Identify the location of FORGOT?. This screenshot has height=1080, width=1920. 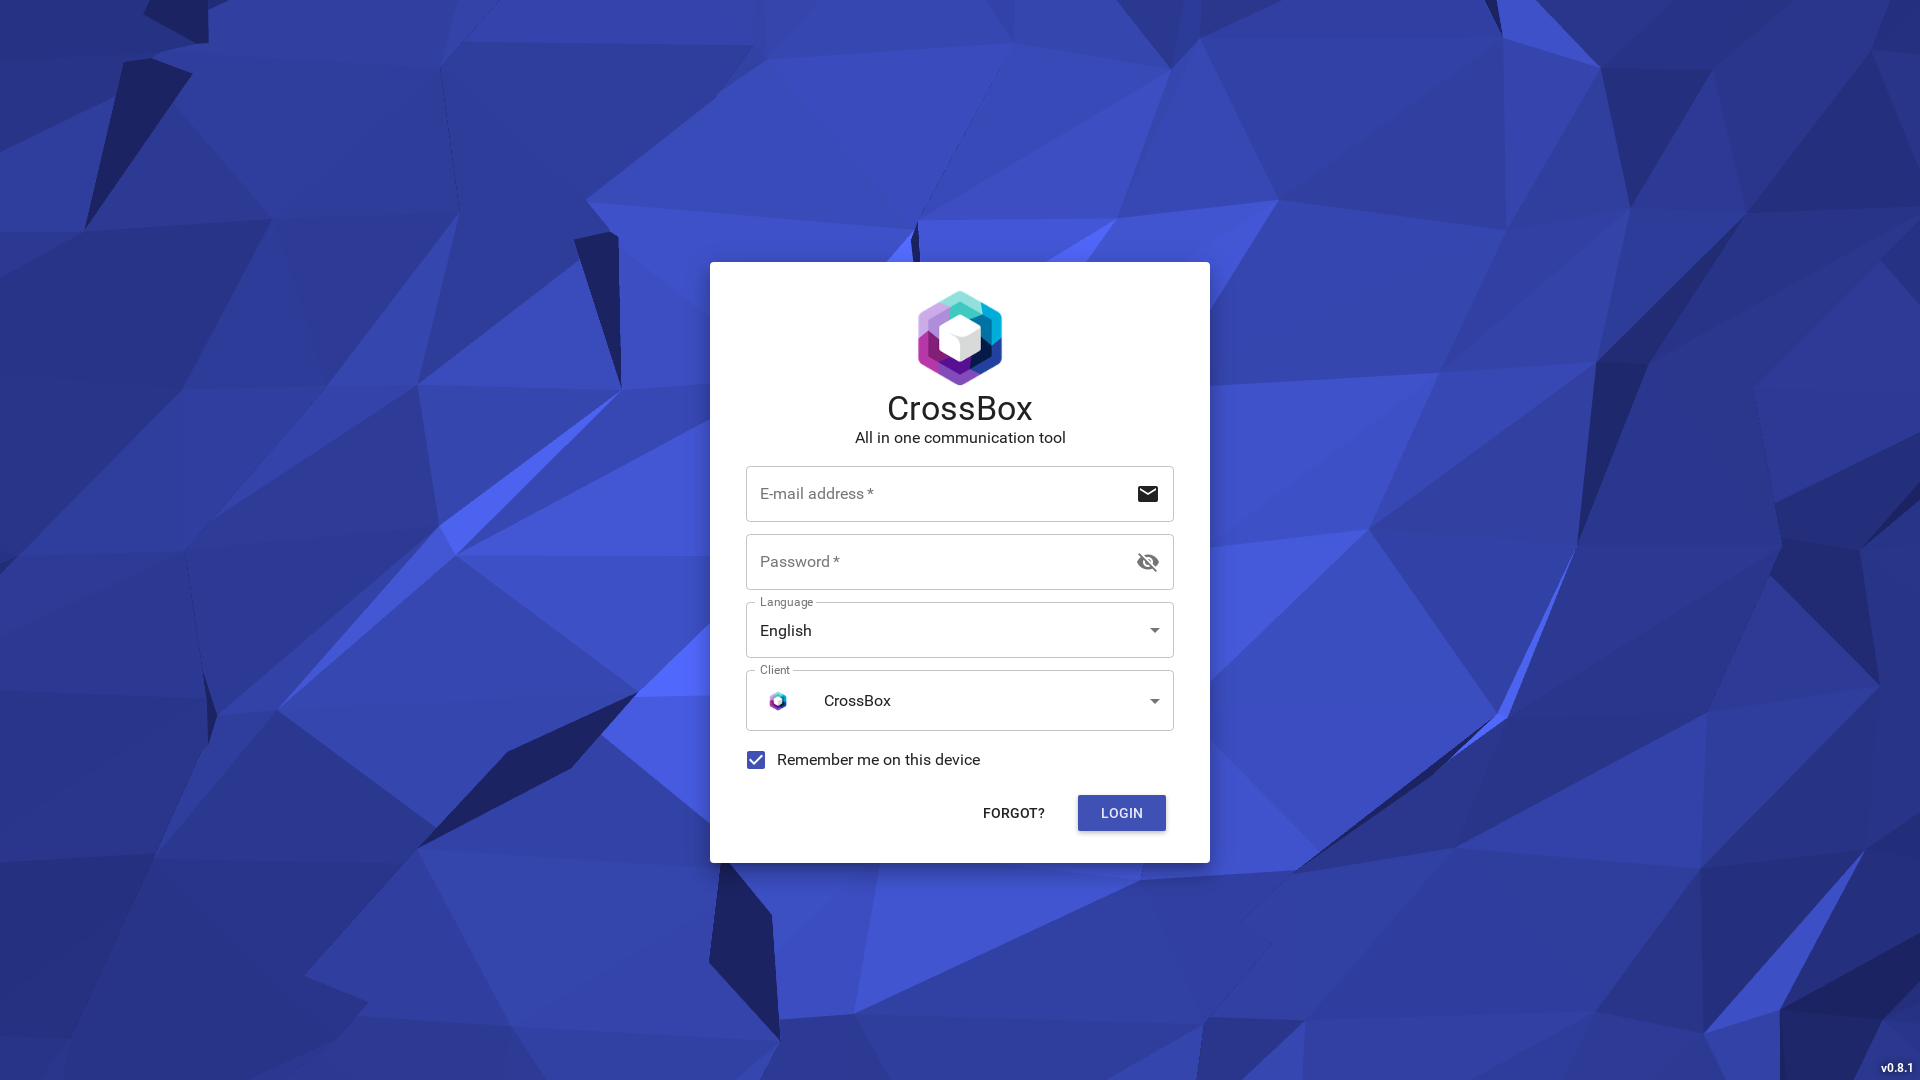
(1014, 813).